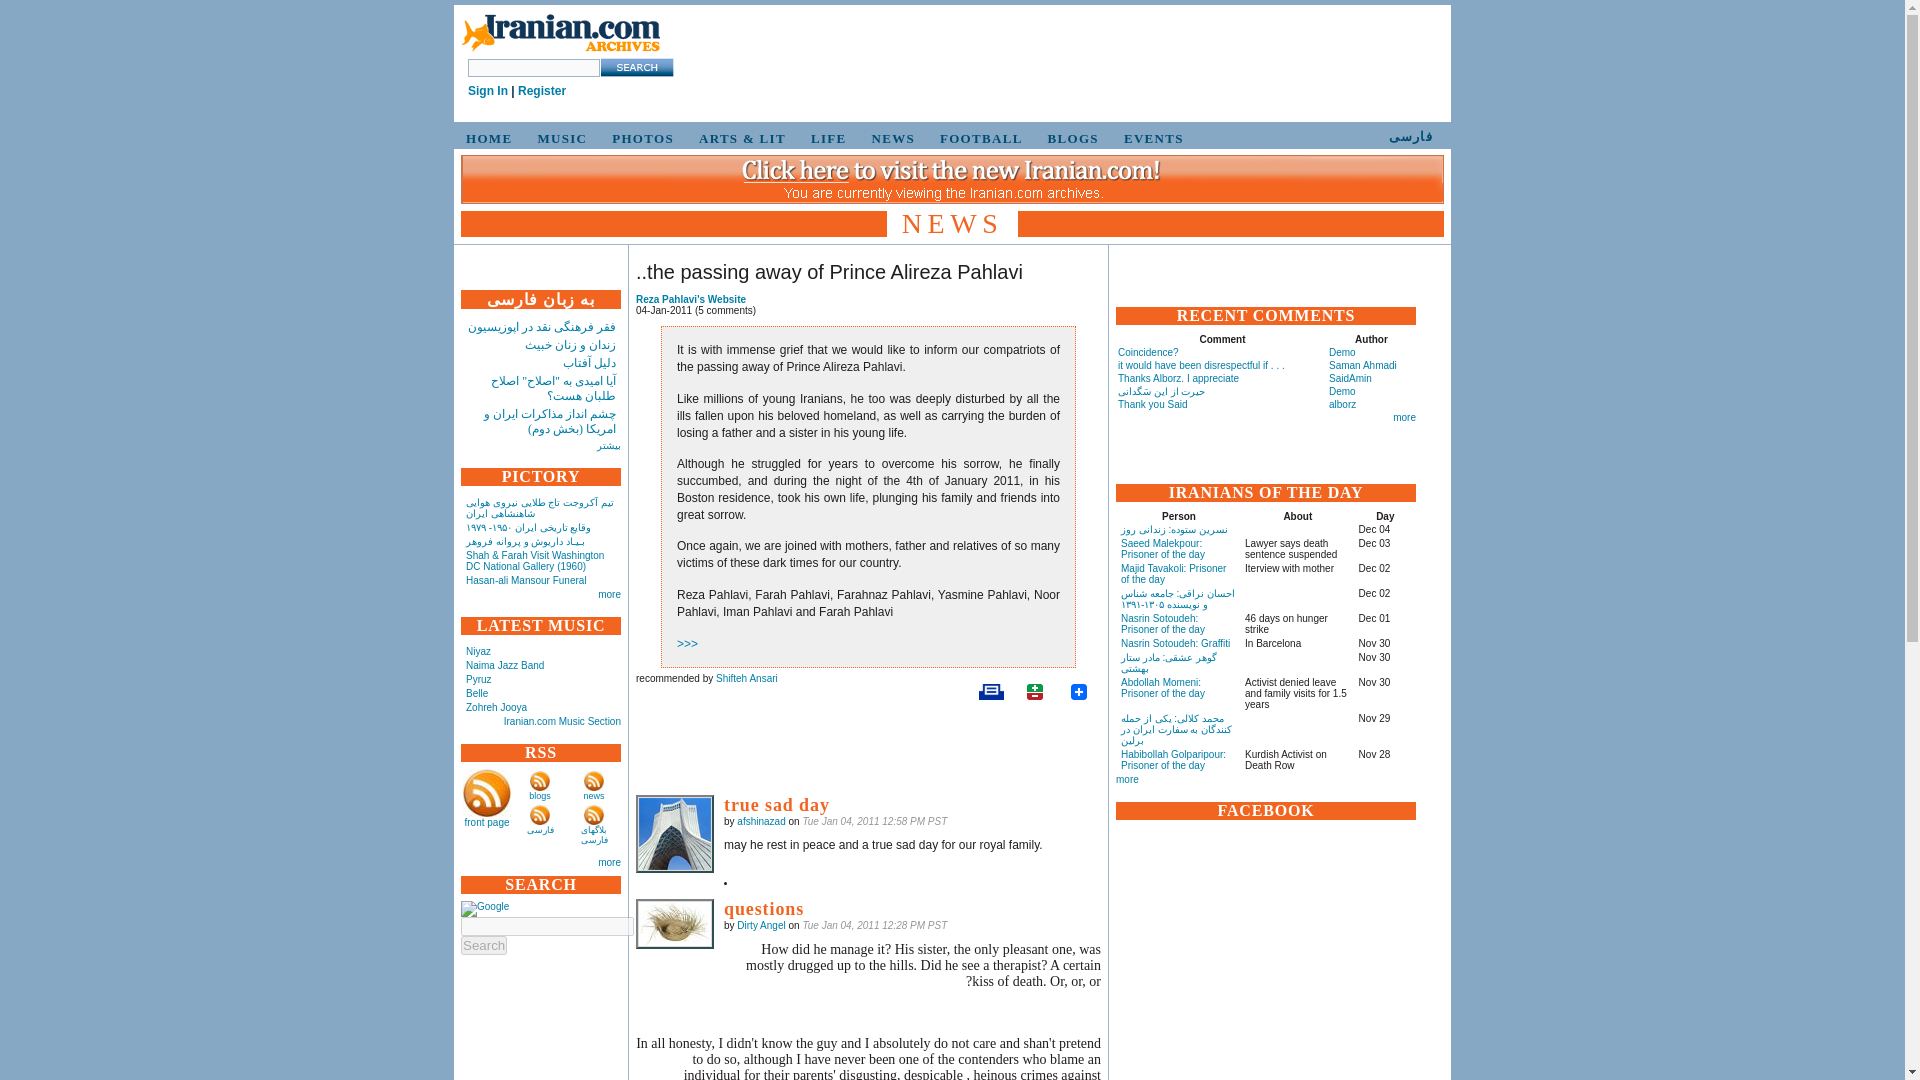  Describe the element at coordinates (560, 52) in the screenshot. I see `Home` at that location.